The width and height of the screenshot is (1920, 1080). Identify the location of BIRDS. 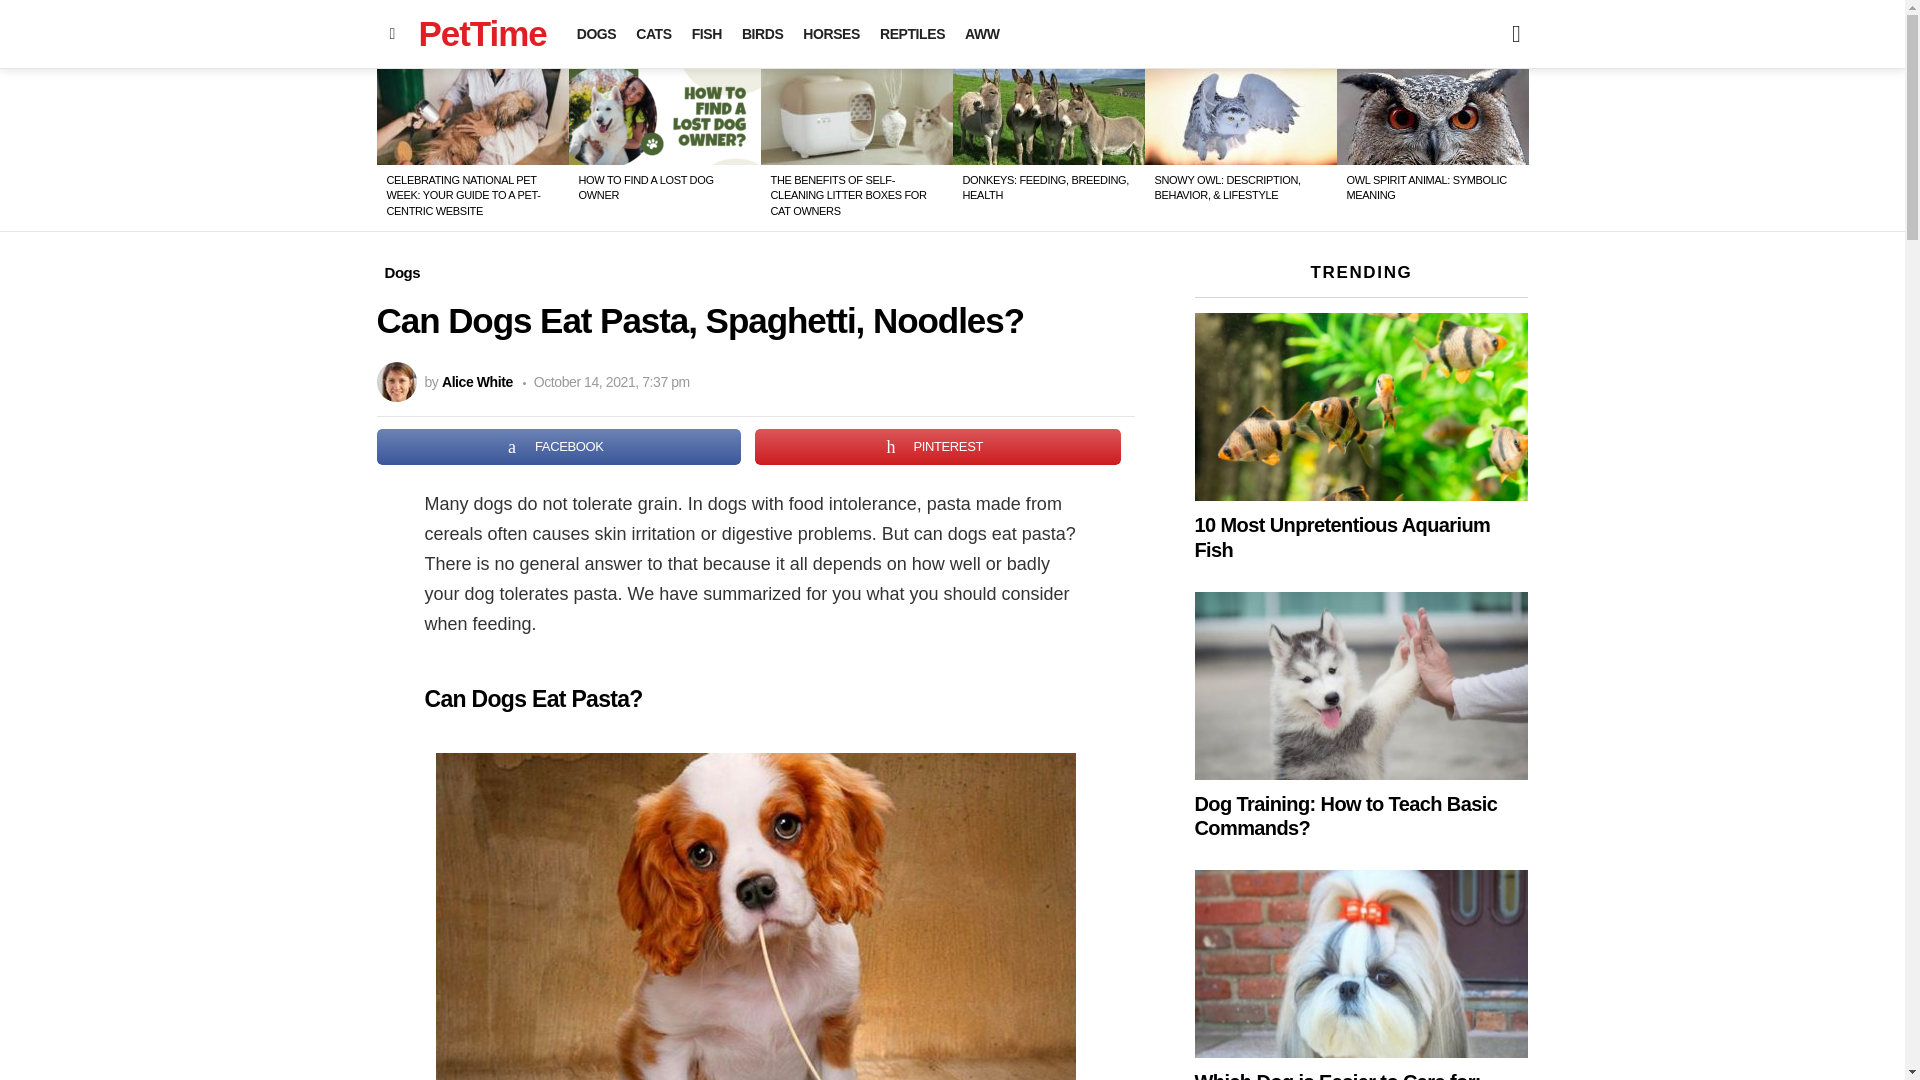
(762, 34).